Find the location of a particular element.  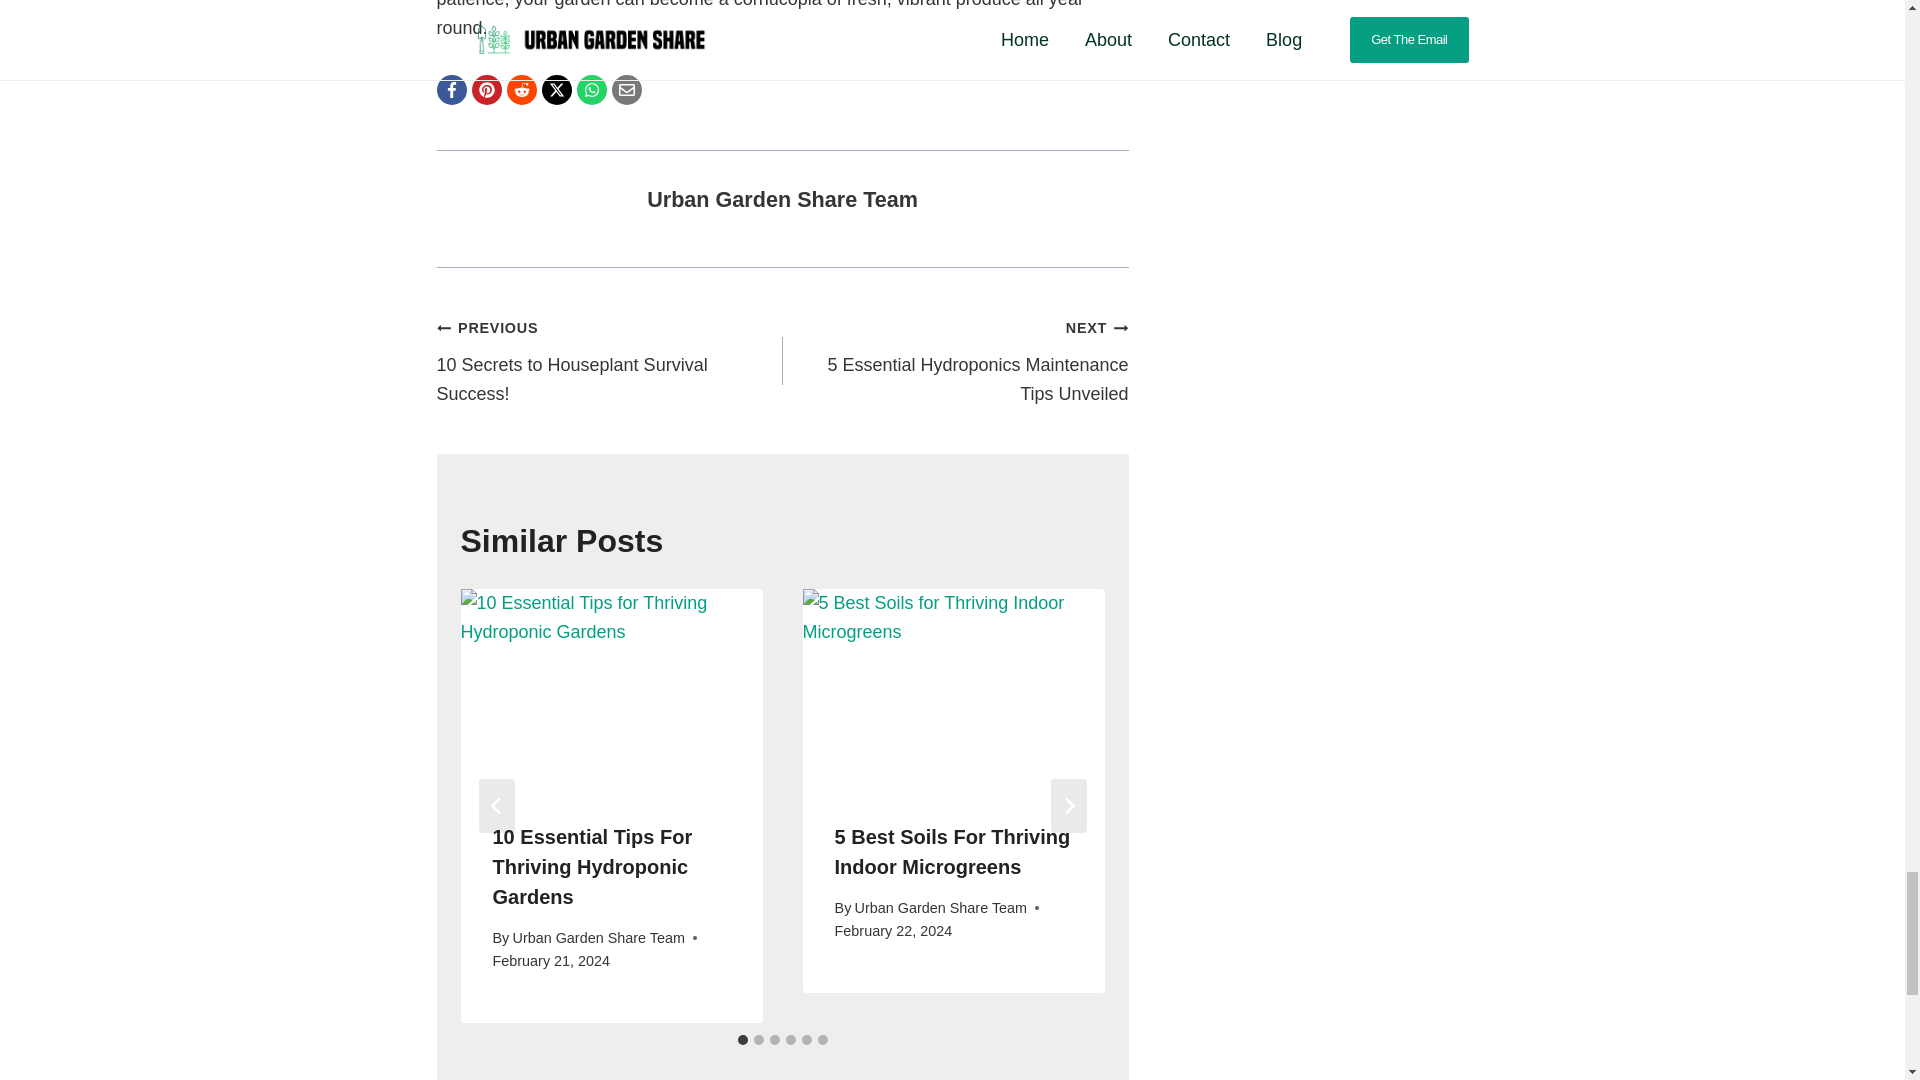

Urban Garden Share Team is located at coordinates (608, 360).